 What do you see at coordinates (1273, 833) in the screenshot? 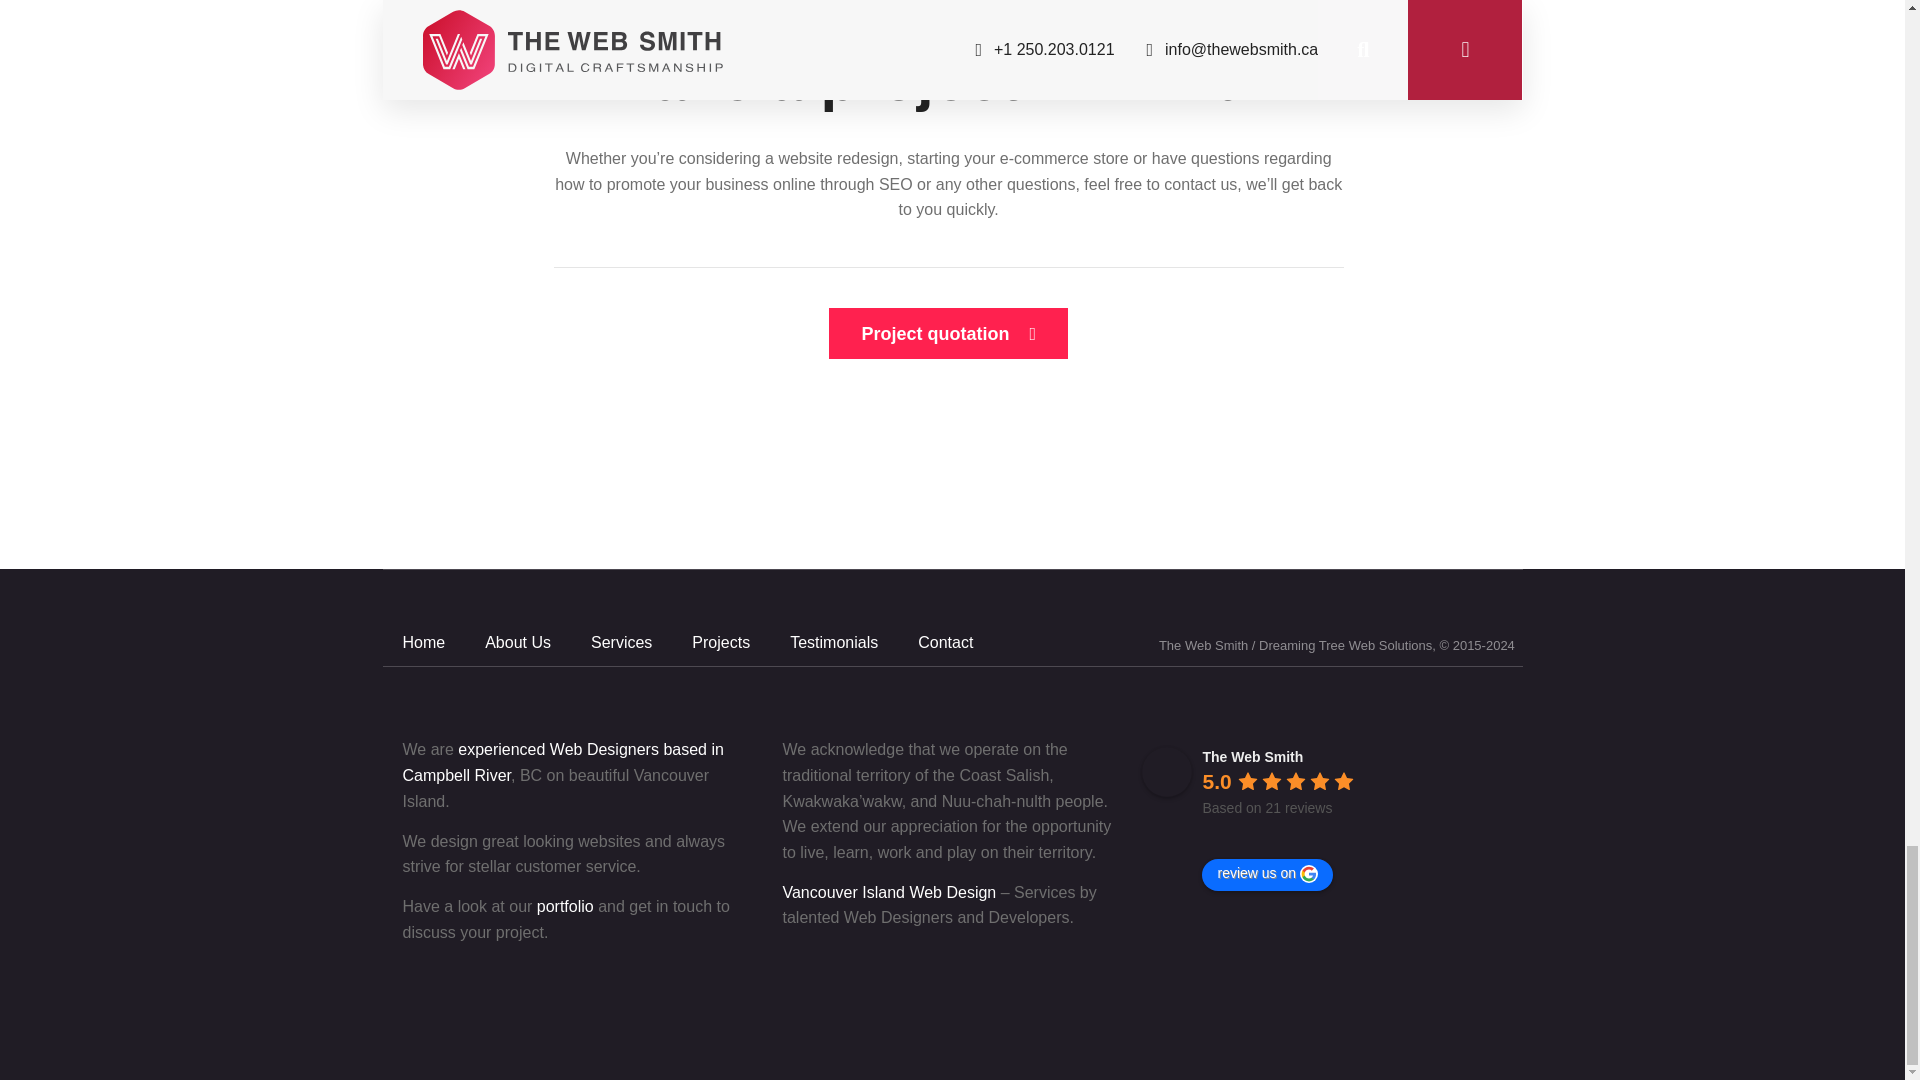
I see `powered by Google` at bounding box center [1273, 833].